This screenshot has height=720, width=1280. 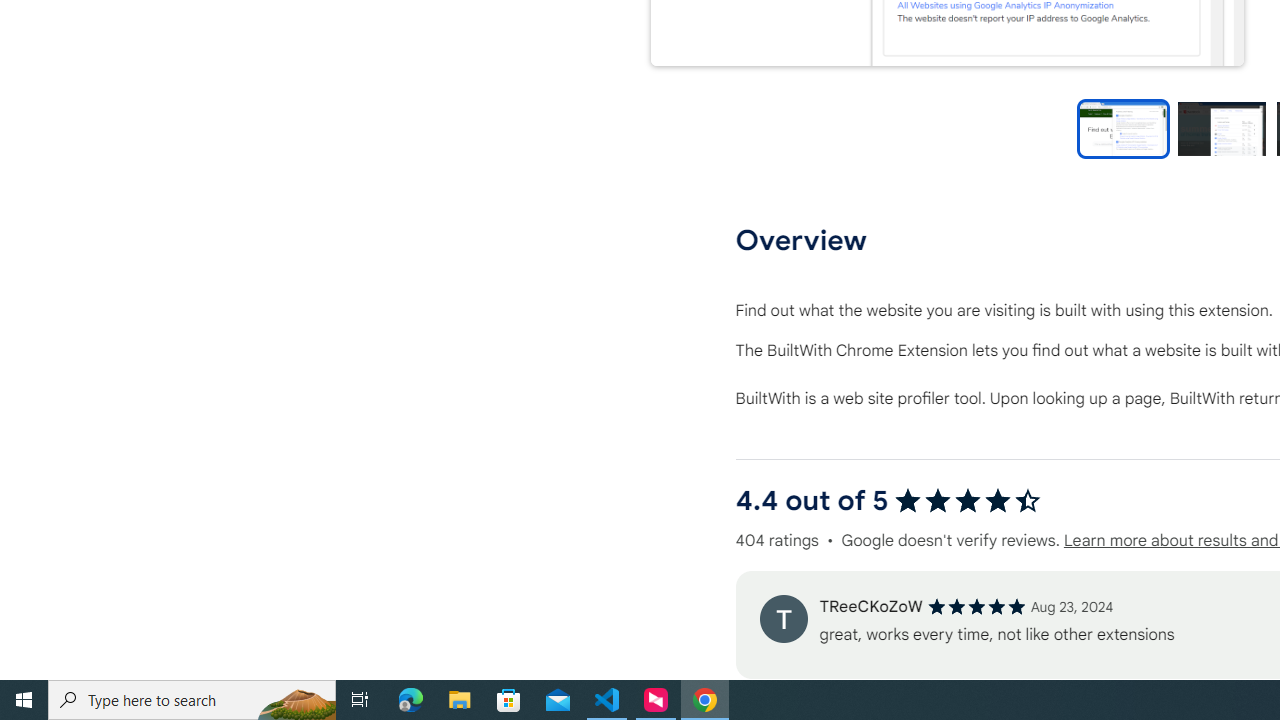 What do you see at coordinates (976, 606) in the screenshot?
I see `5 out of 5 stars` at bounding box center [976, 606].